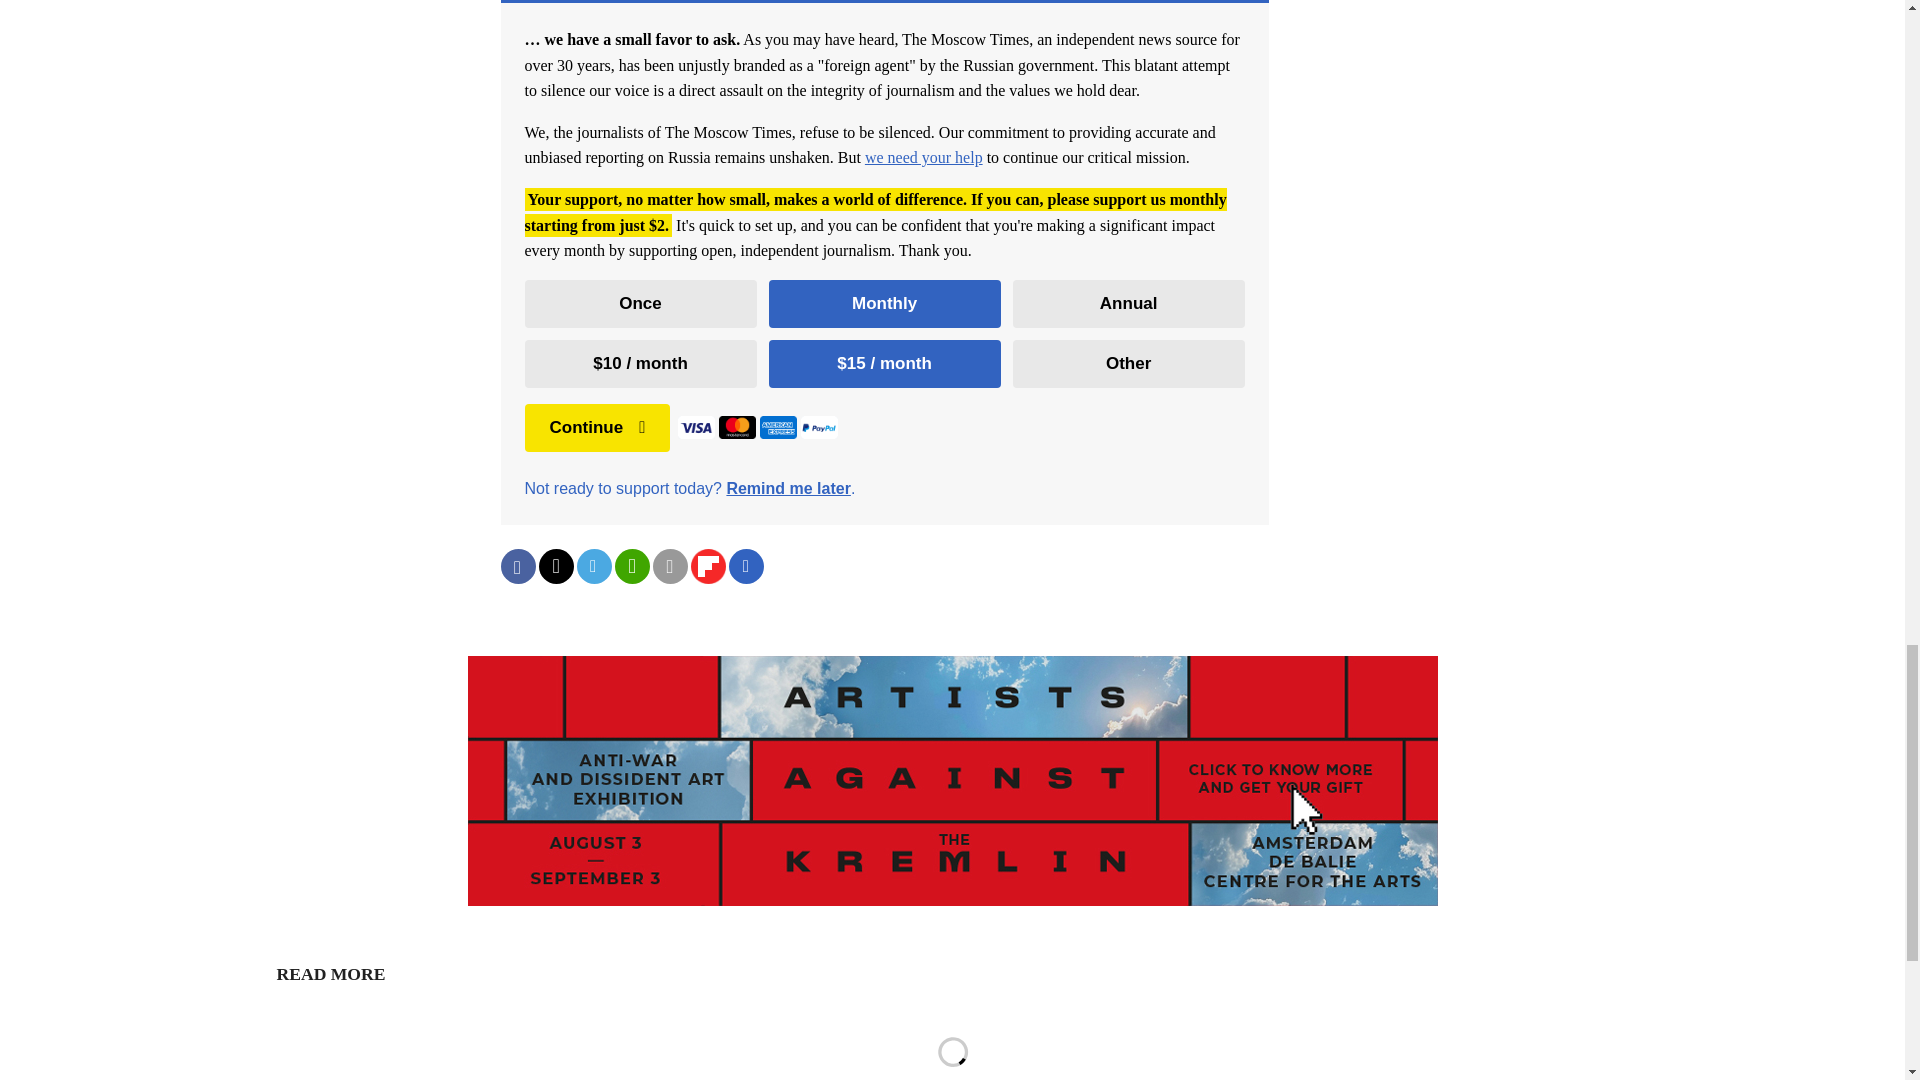  What do you see at coordinates (924, 158) in the screenshot?
I see `we need your help` at bounding box center [924, 158].